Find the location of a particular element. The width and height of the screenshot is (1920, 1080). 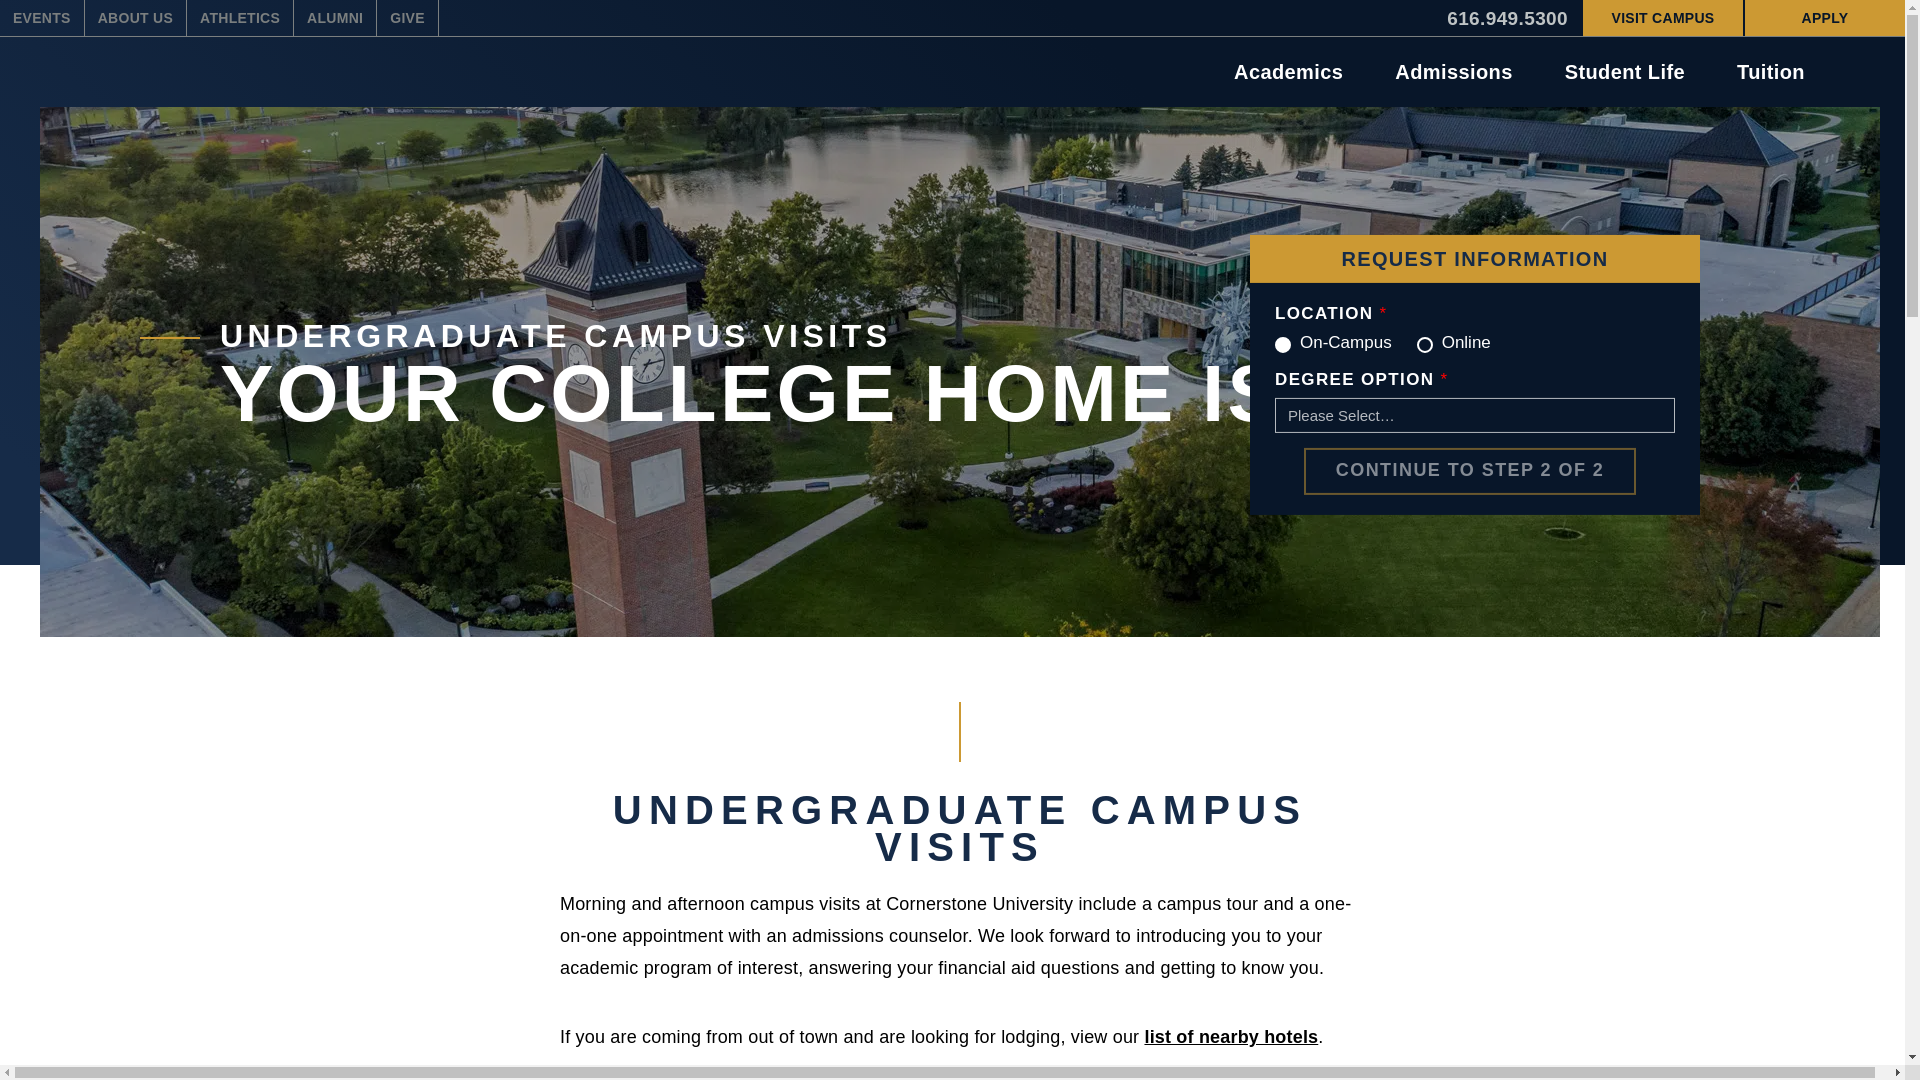

Tuition is located at coordinates (1760, 71).